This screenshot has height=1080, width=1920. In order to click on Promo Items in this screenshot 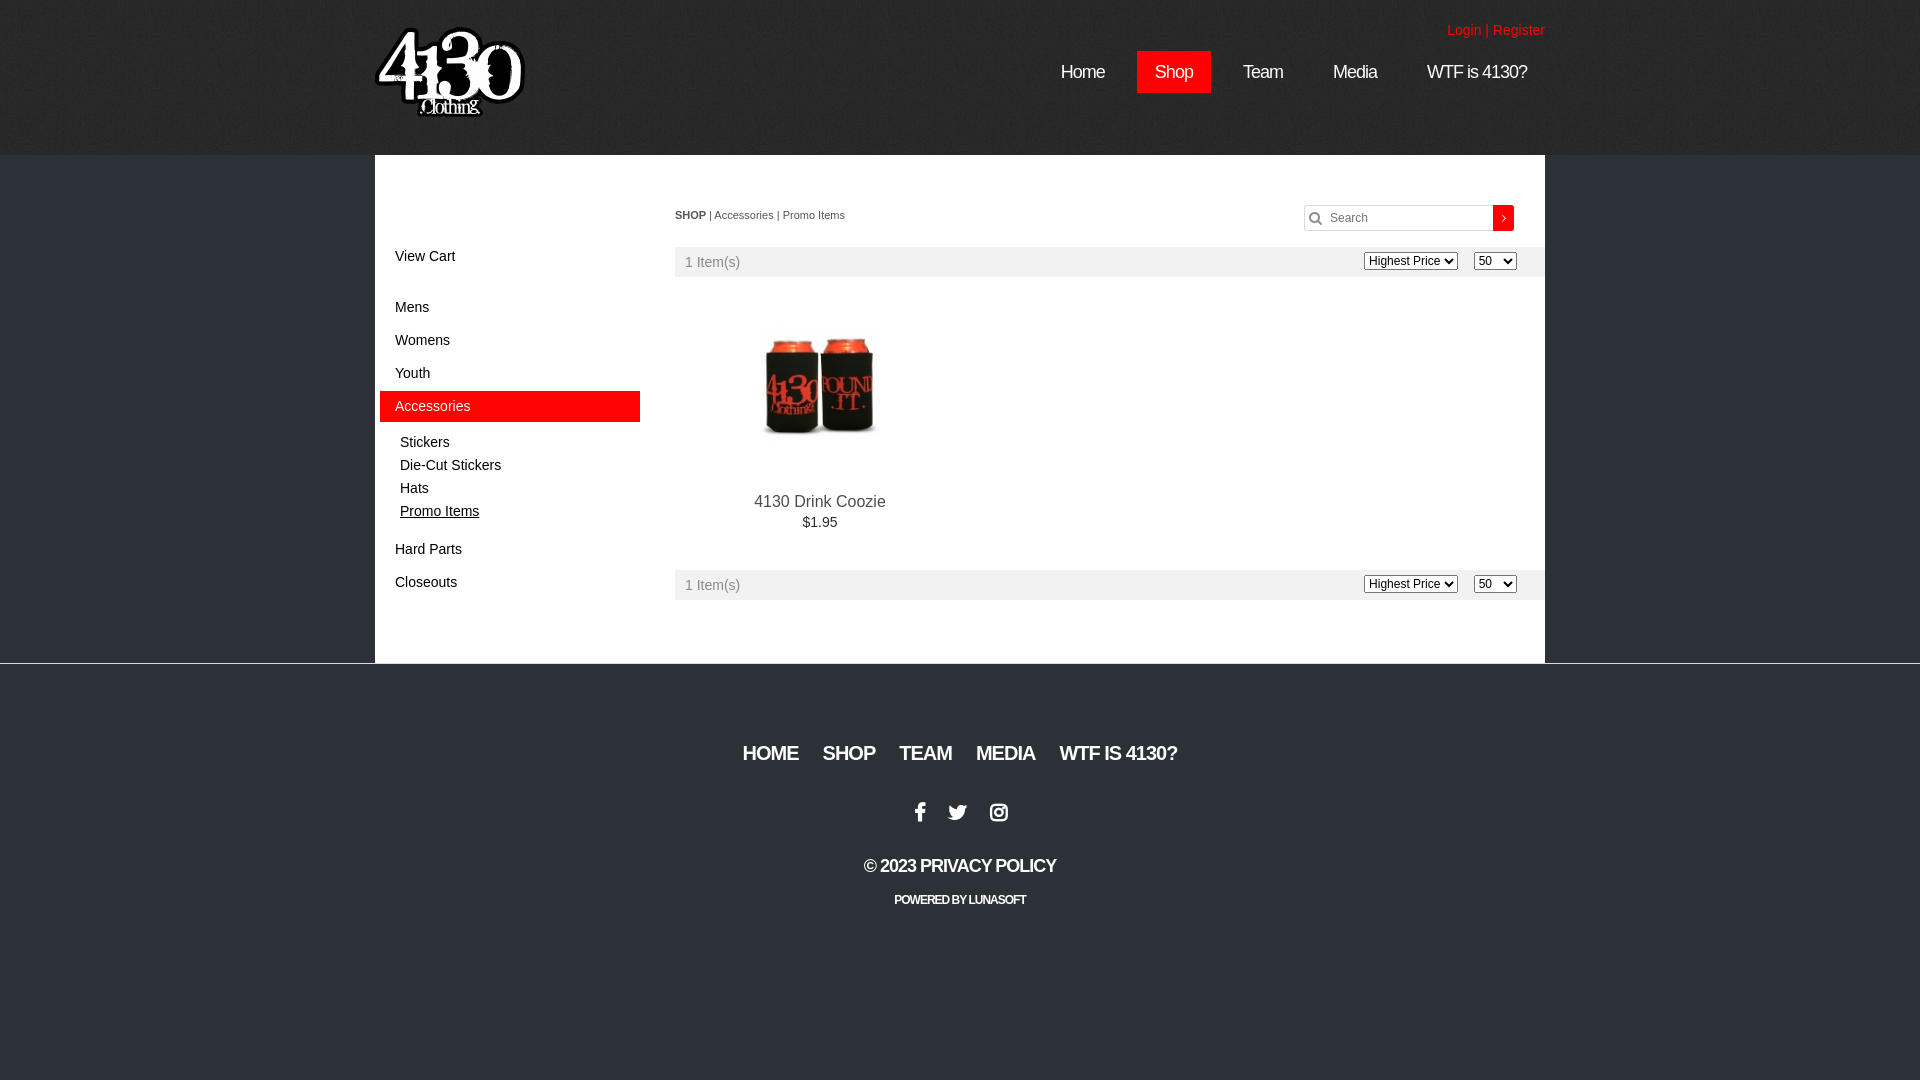, I will do `click(515, 512)`.